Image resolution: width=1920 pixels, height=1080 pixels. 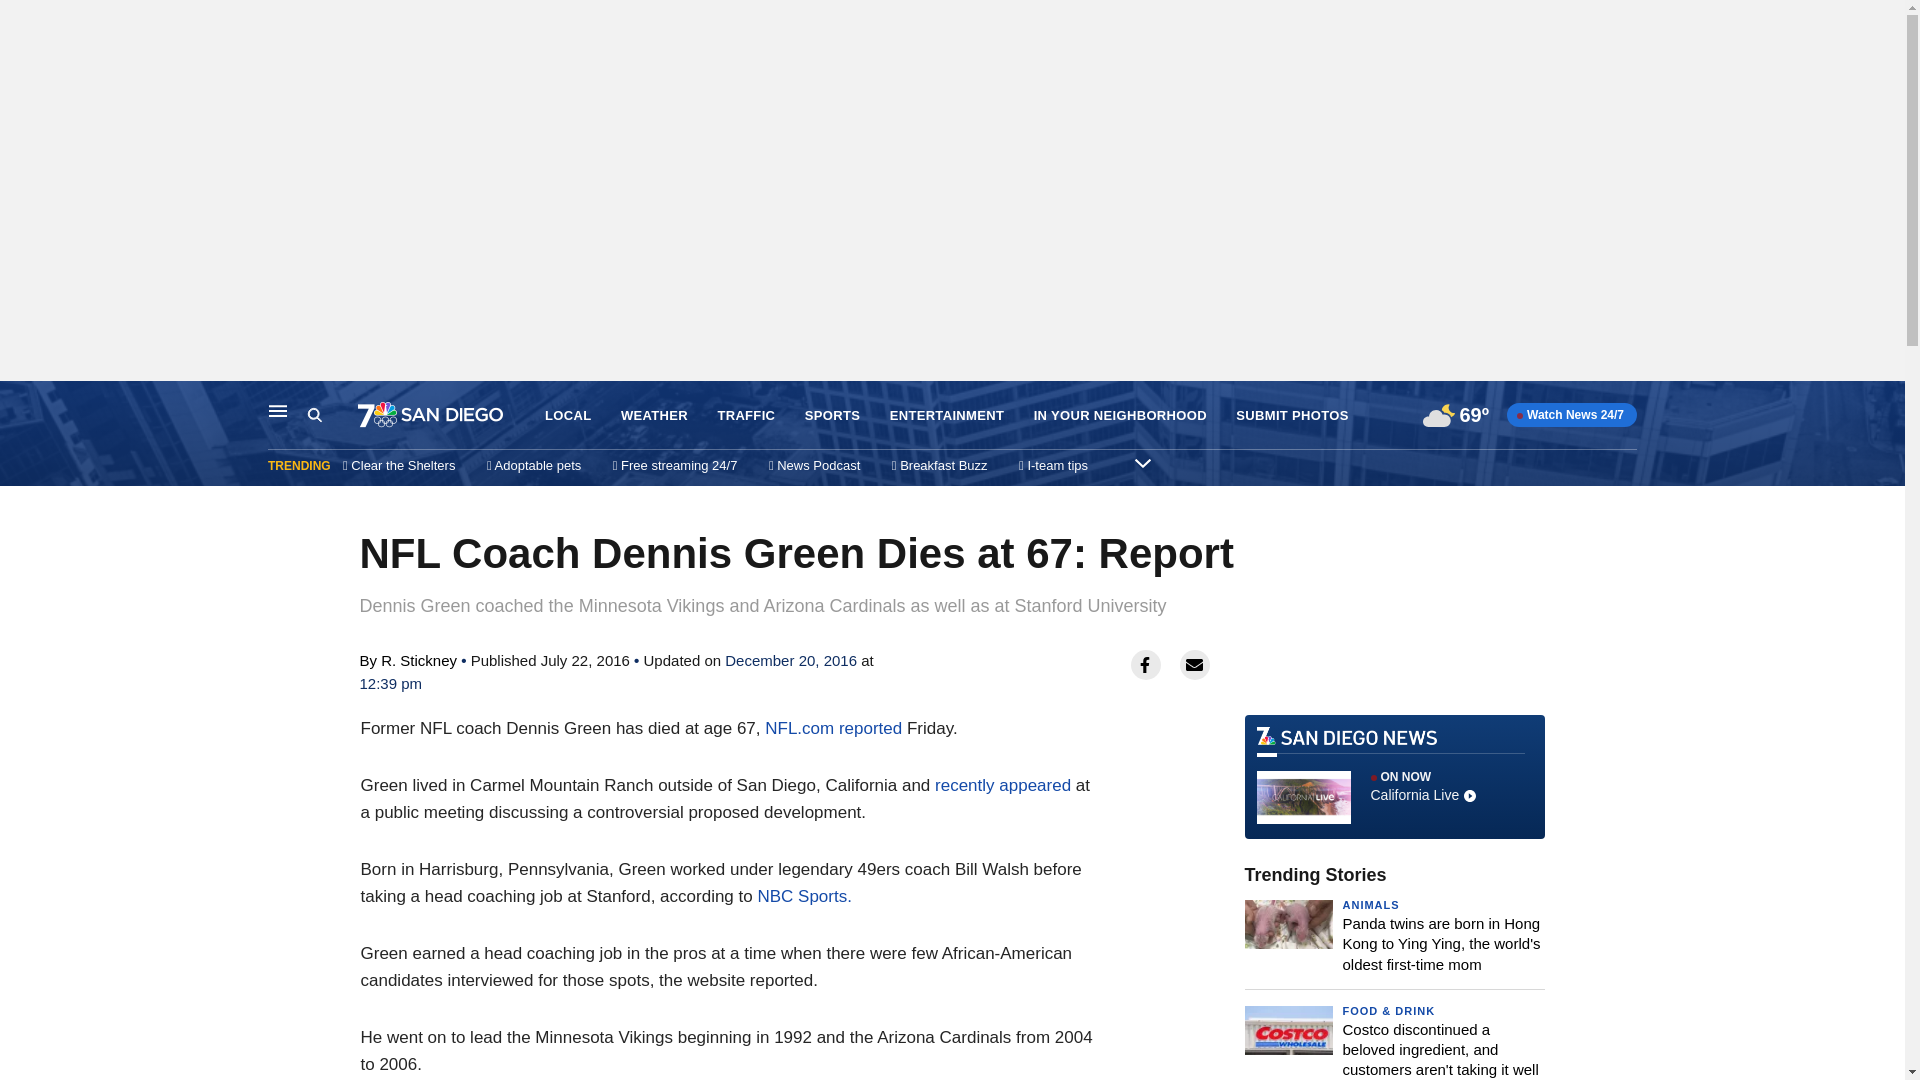 What do you see at coordinates (332, 415) in the screenshot?
I see `Search` at bounding box center [332, 415].